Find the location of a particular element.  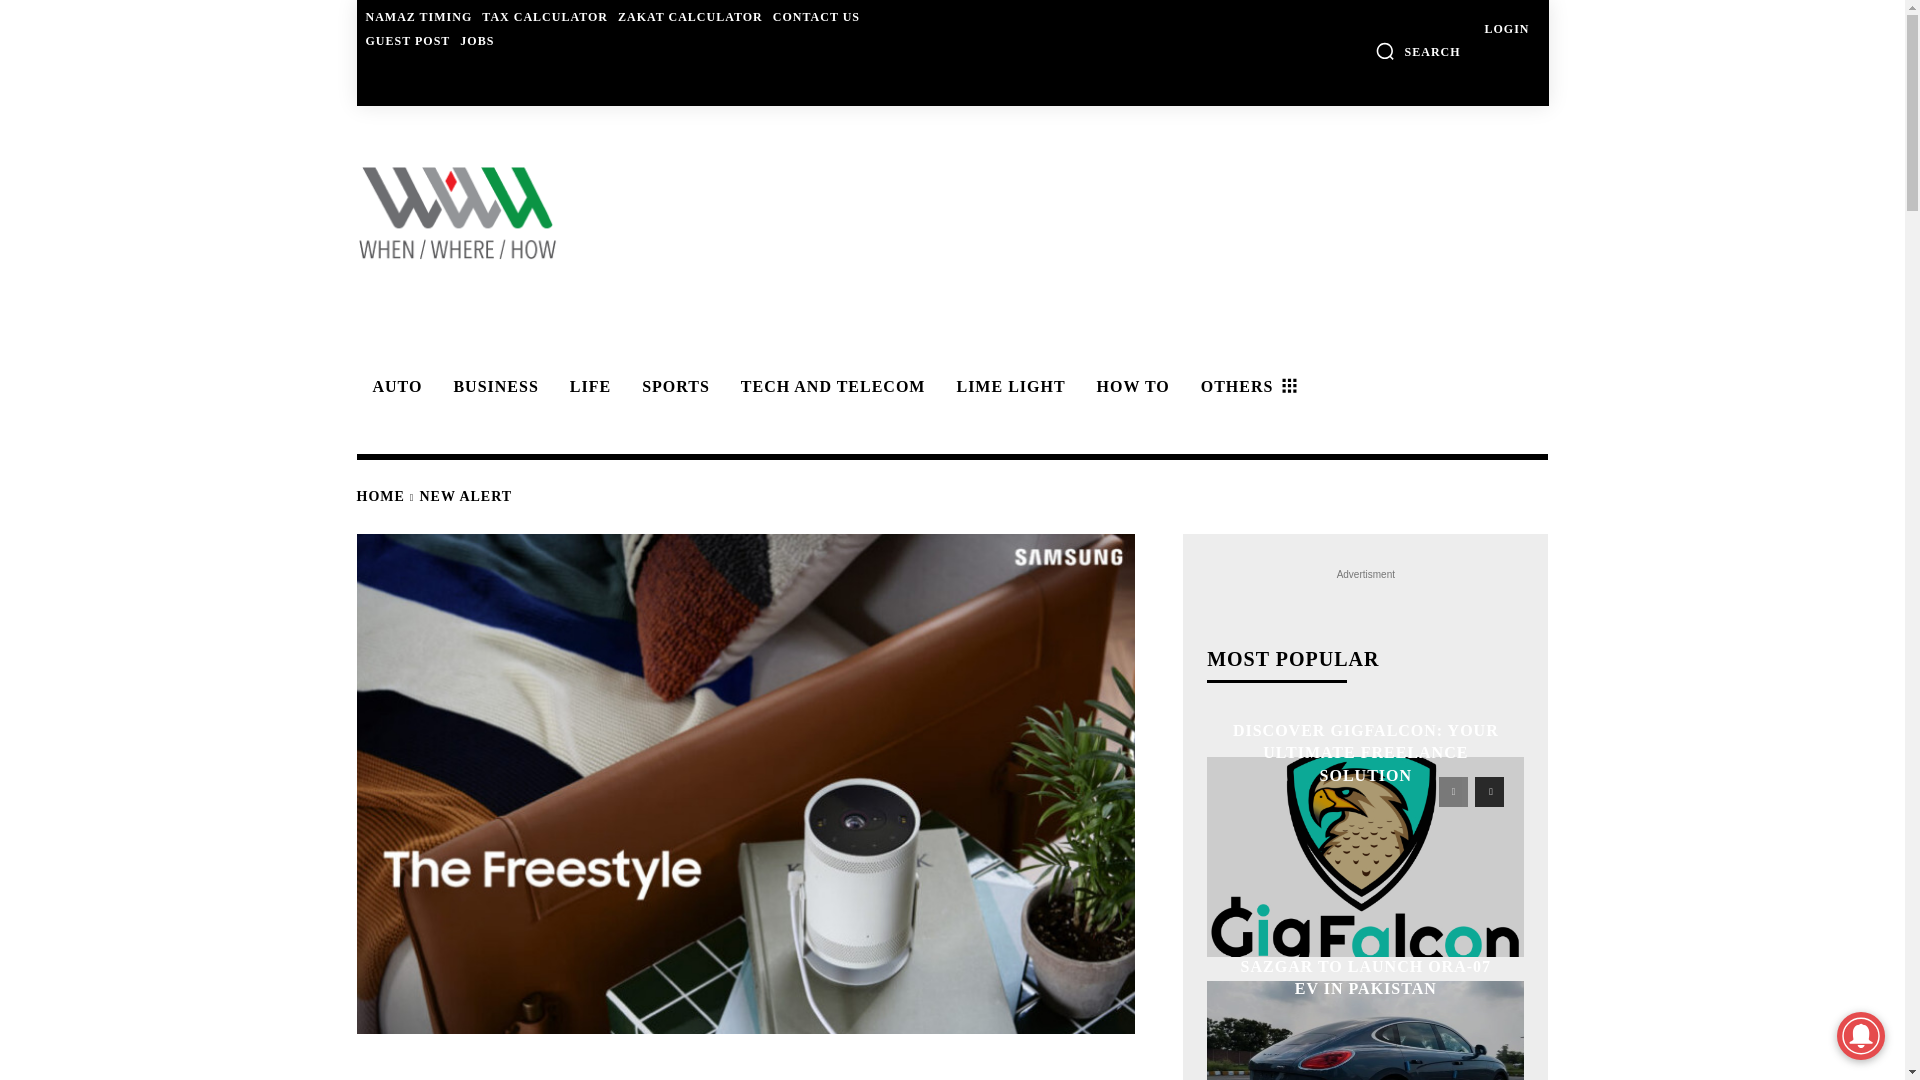

LOGIN is located at coordinates (1506, 28).